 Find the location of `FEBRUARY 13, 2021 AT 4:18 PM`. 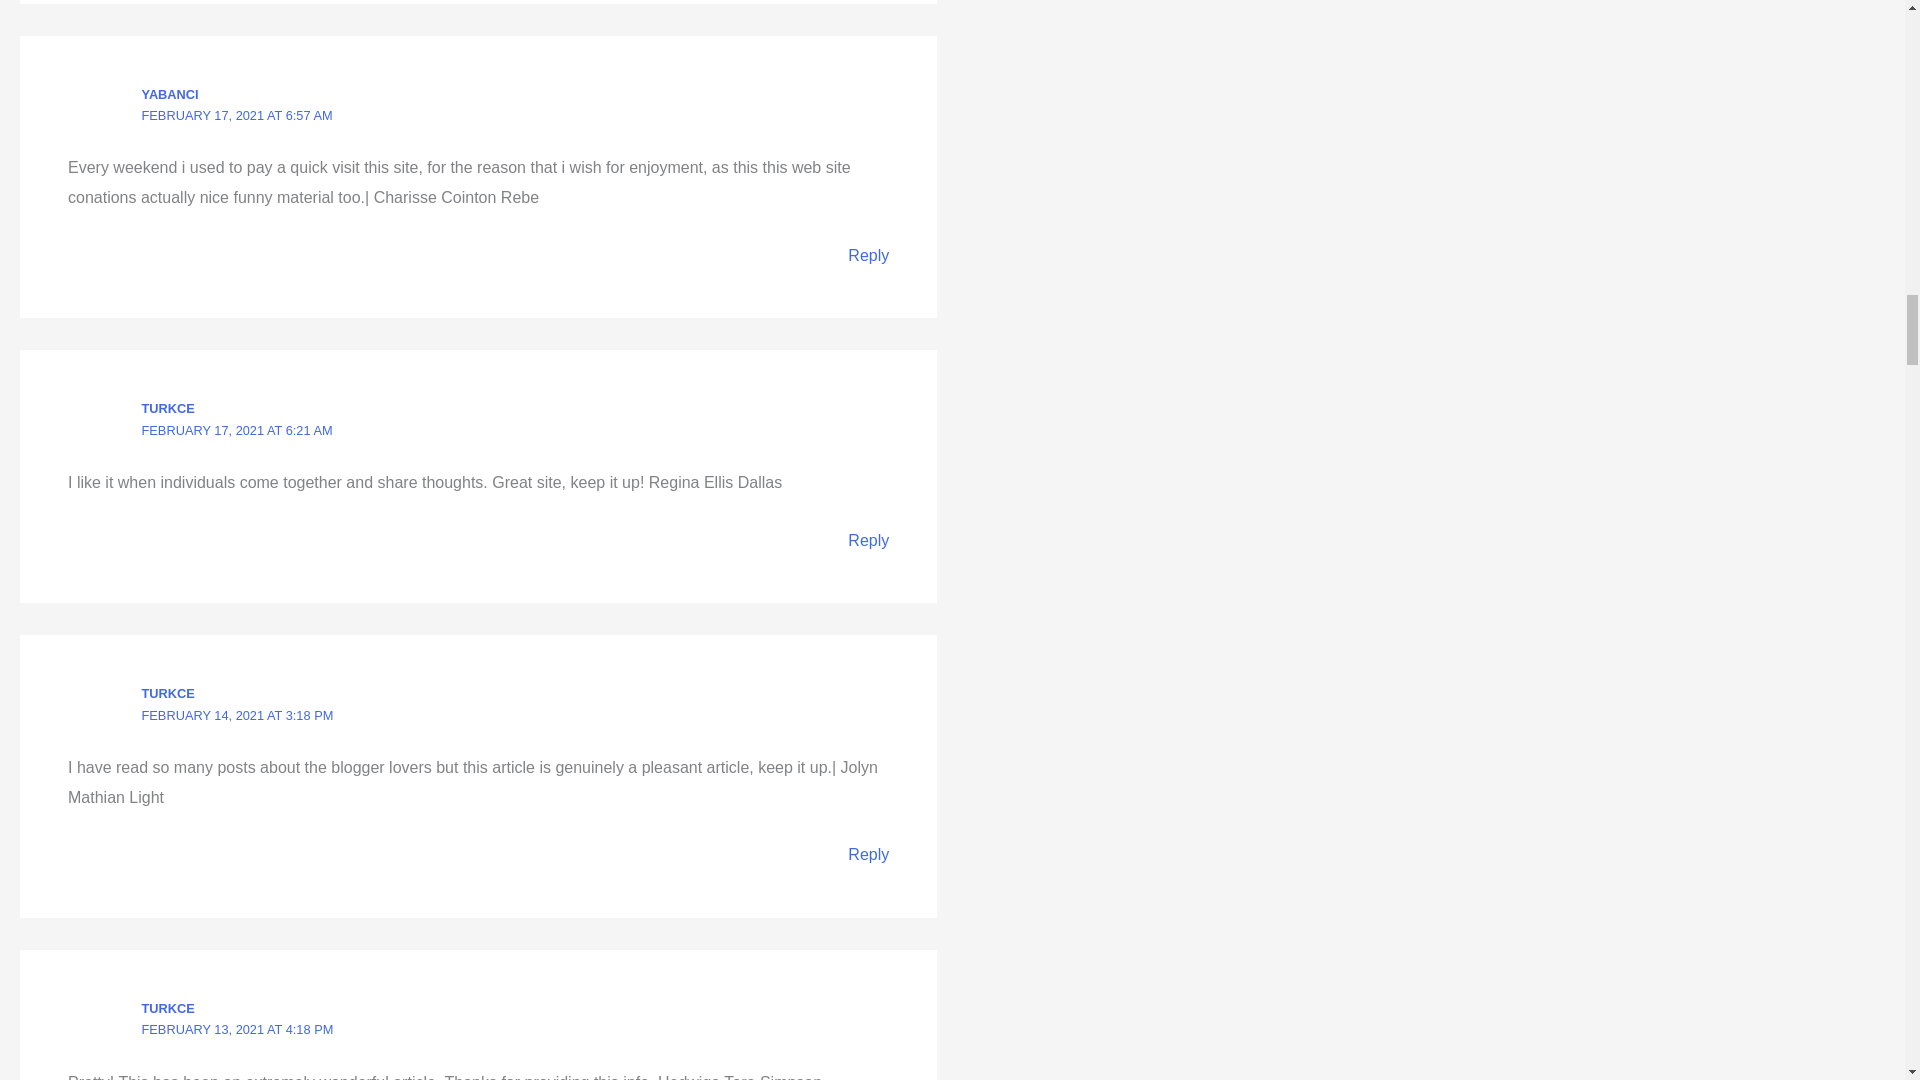

FEBRUARY 13, 2021 AT 4:18 PM is located at coordinates (238, 1028).